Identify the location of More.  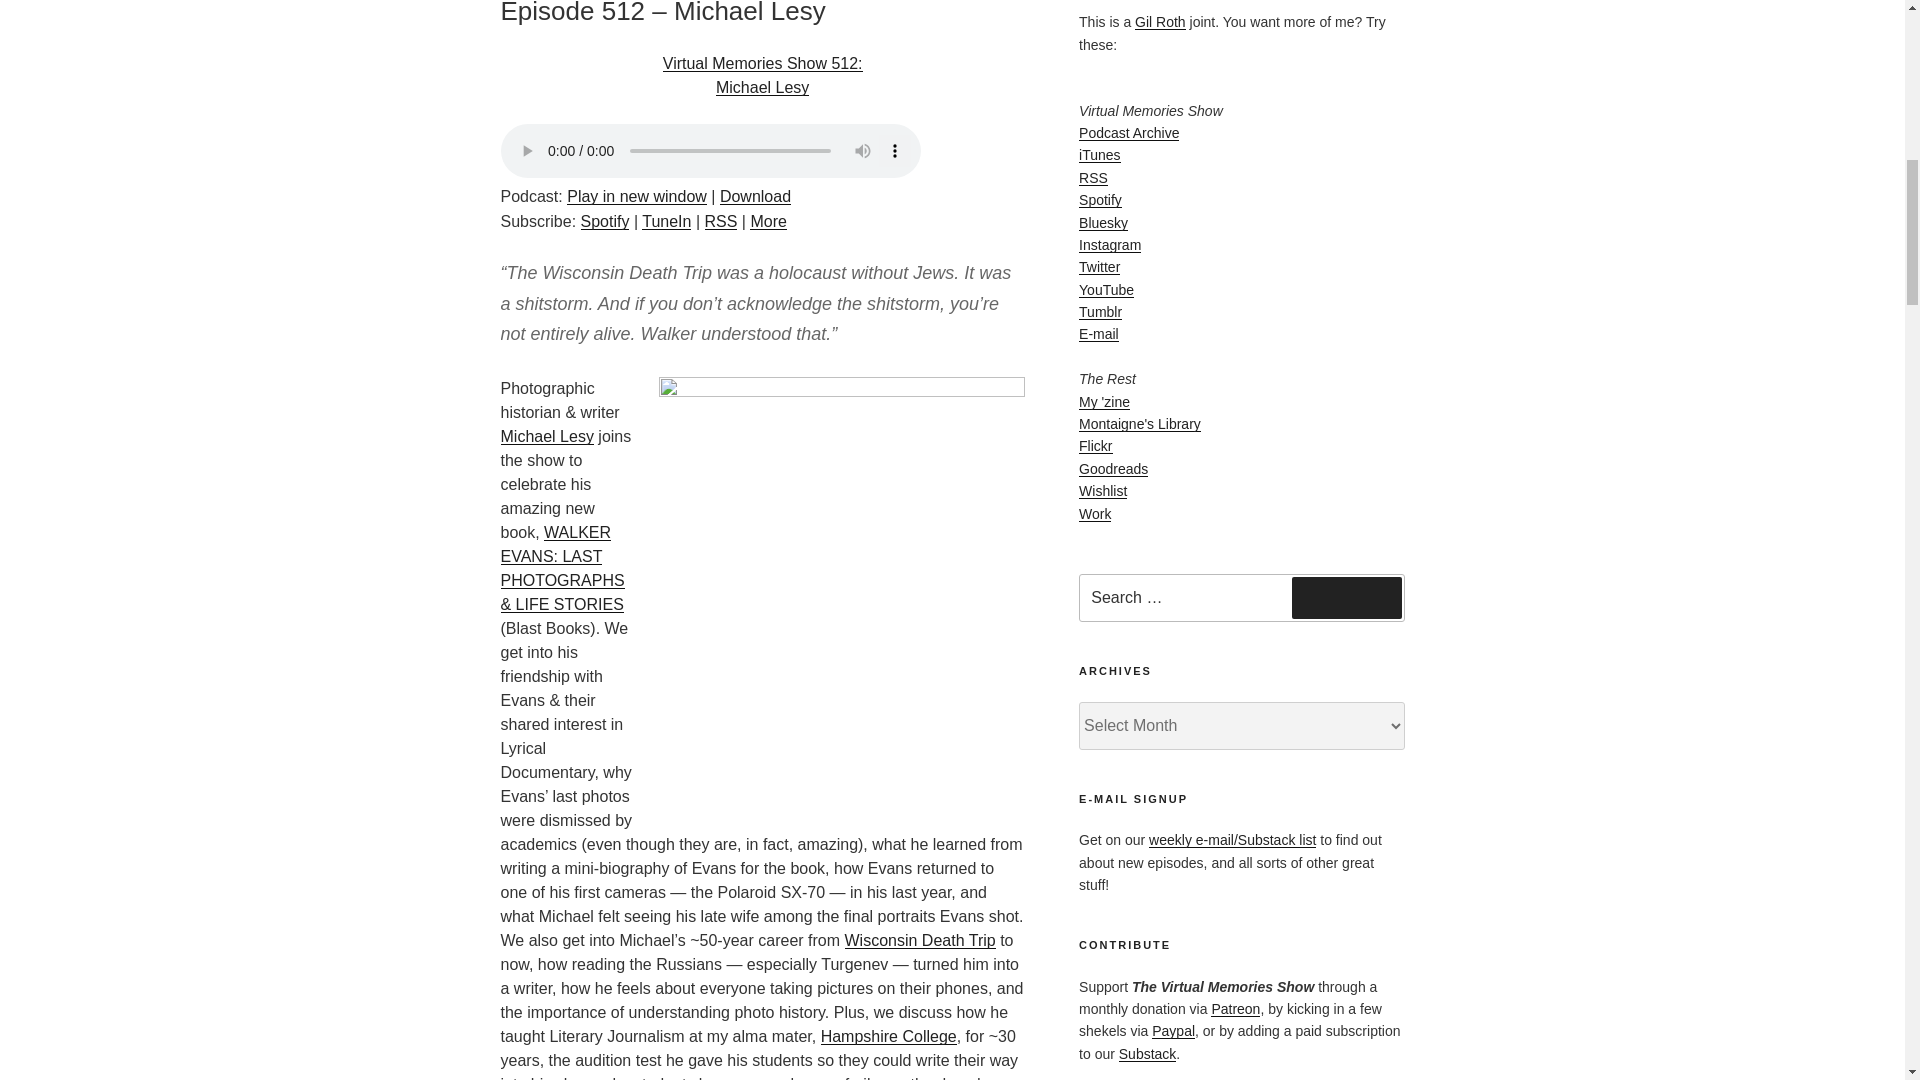
(768, 221).